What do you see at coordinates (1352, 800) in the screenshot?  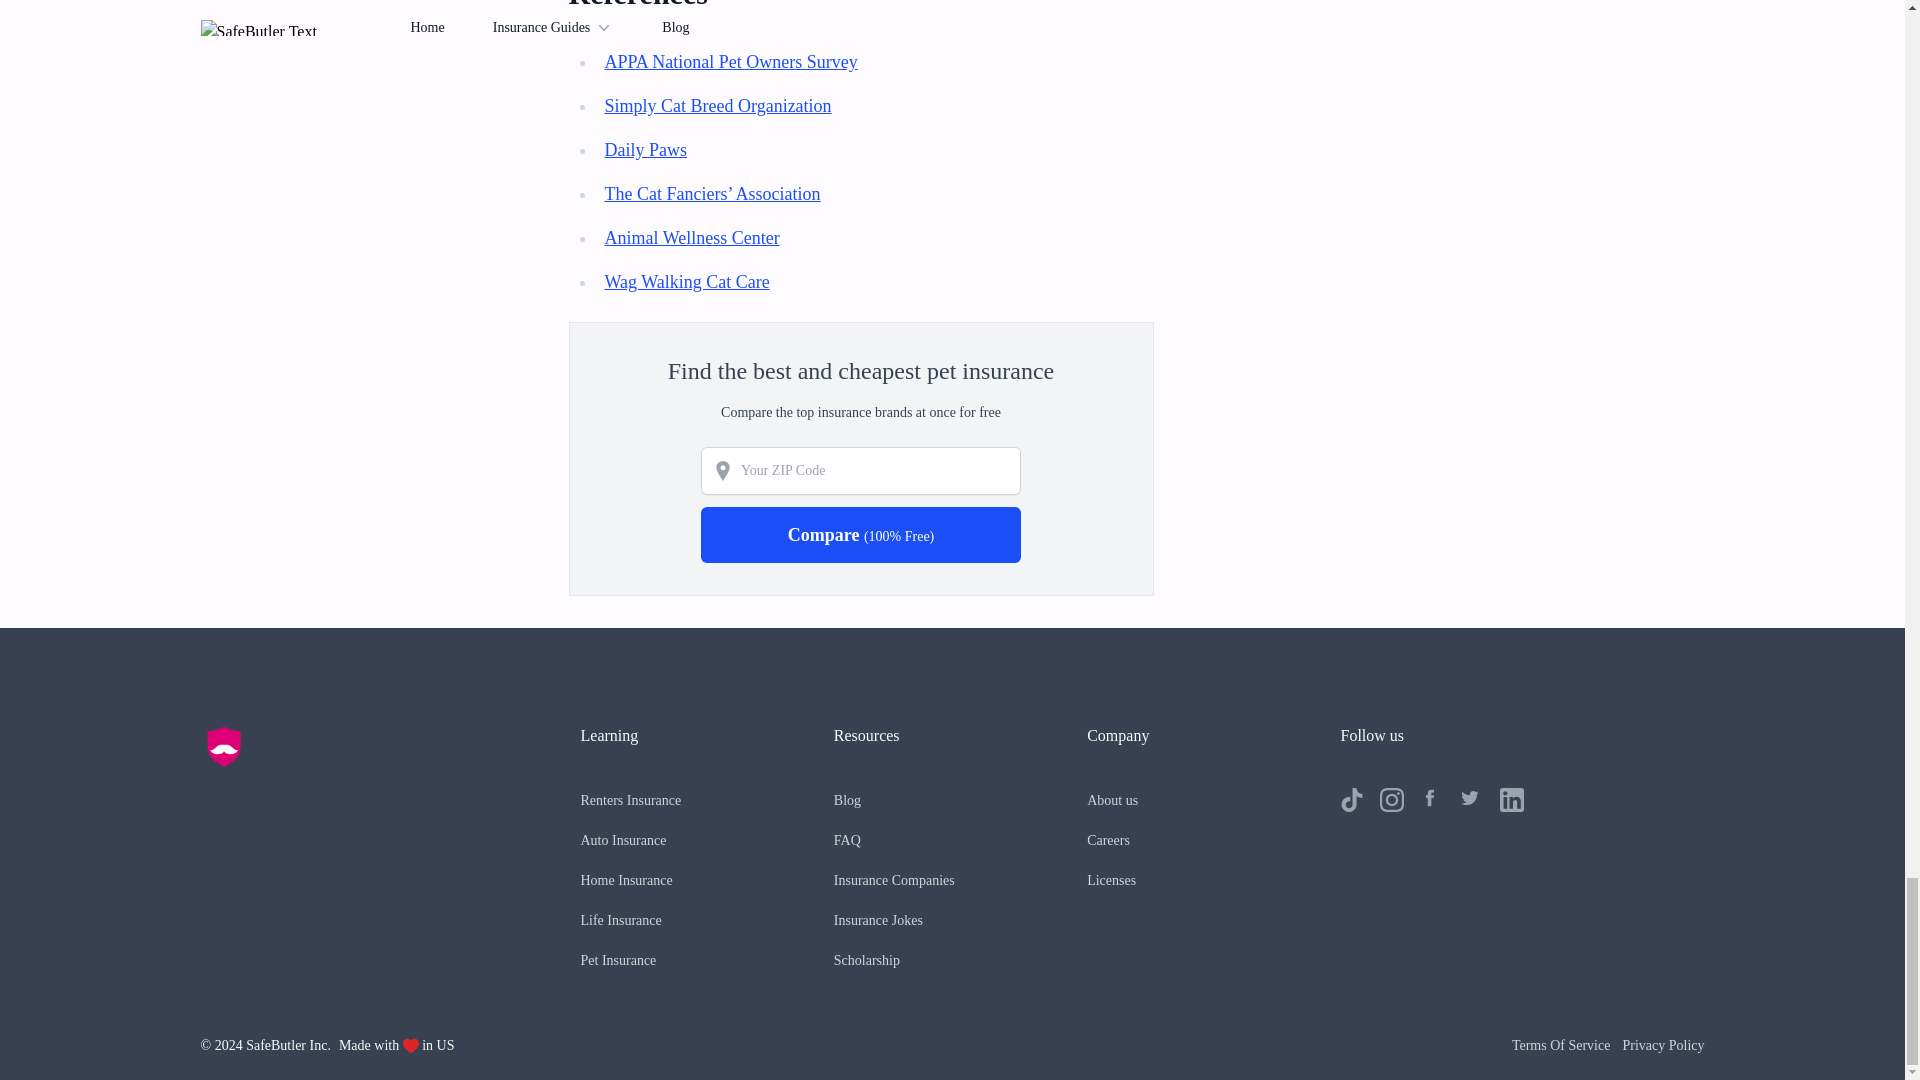 I see `Follow us on TikTok` at bounding box center [1352, 800].